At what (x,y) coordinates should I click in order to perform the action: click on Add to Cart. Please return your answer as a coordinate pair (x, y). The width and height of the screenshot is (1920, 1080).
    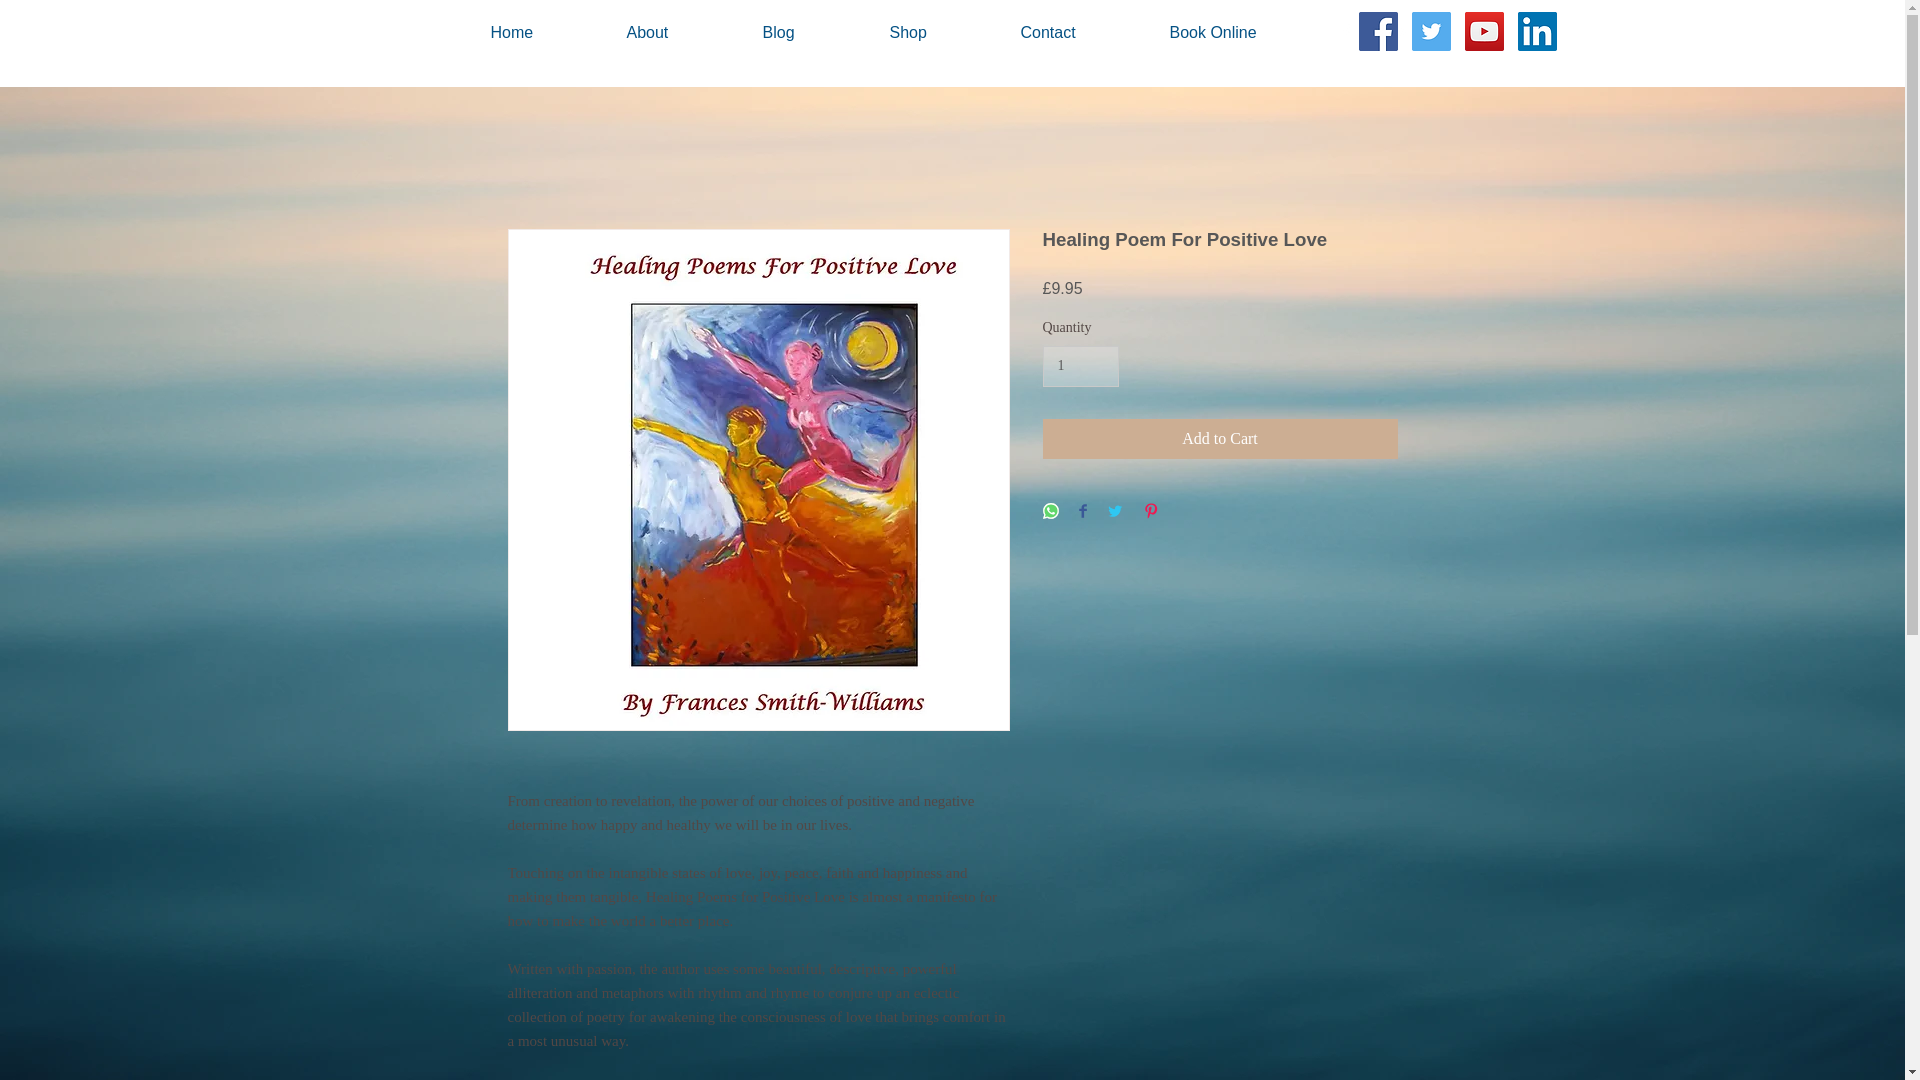
    Looking at the image, I should click on (1220, 439).